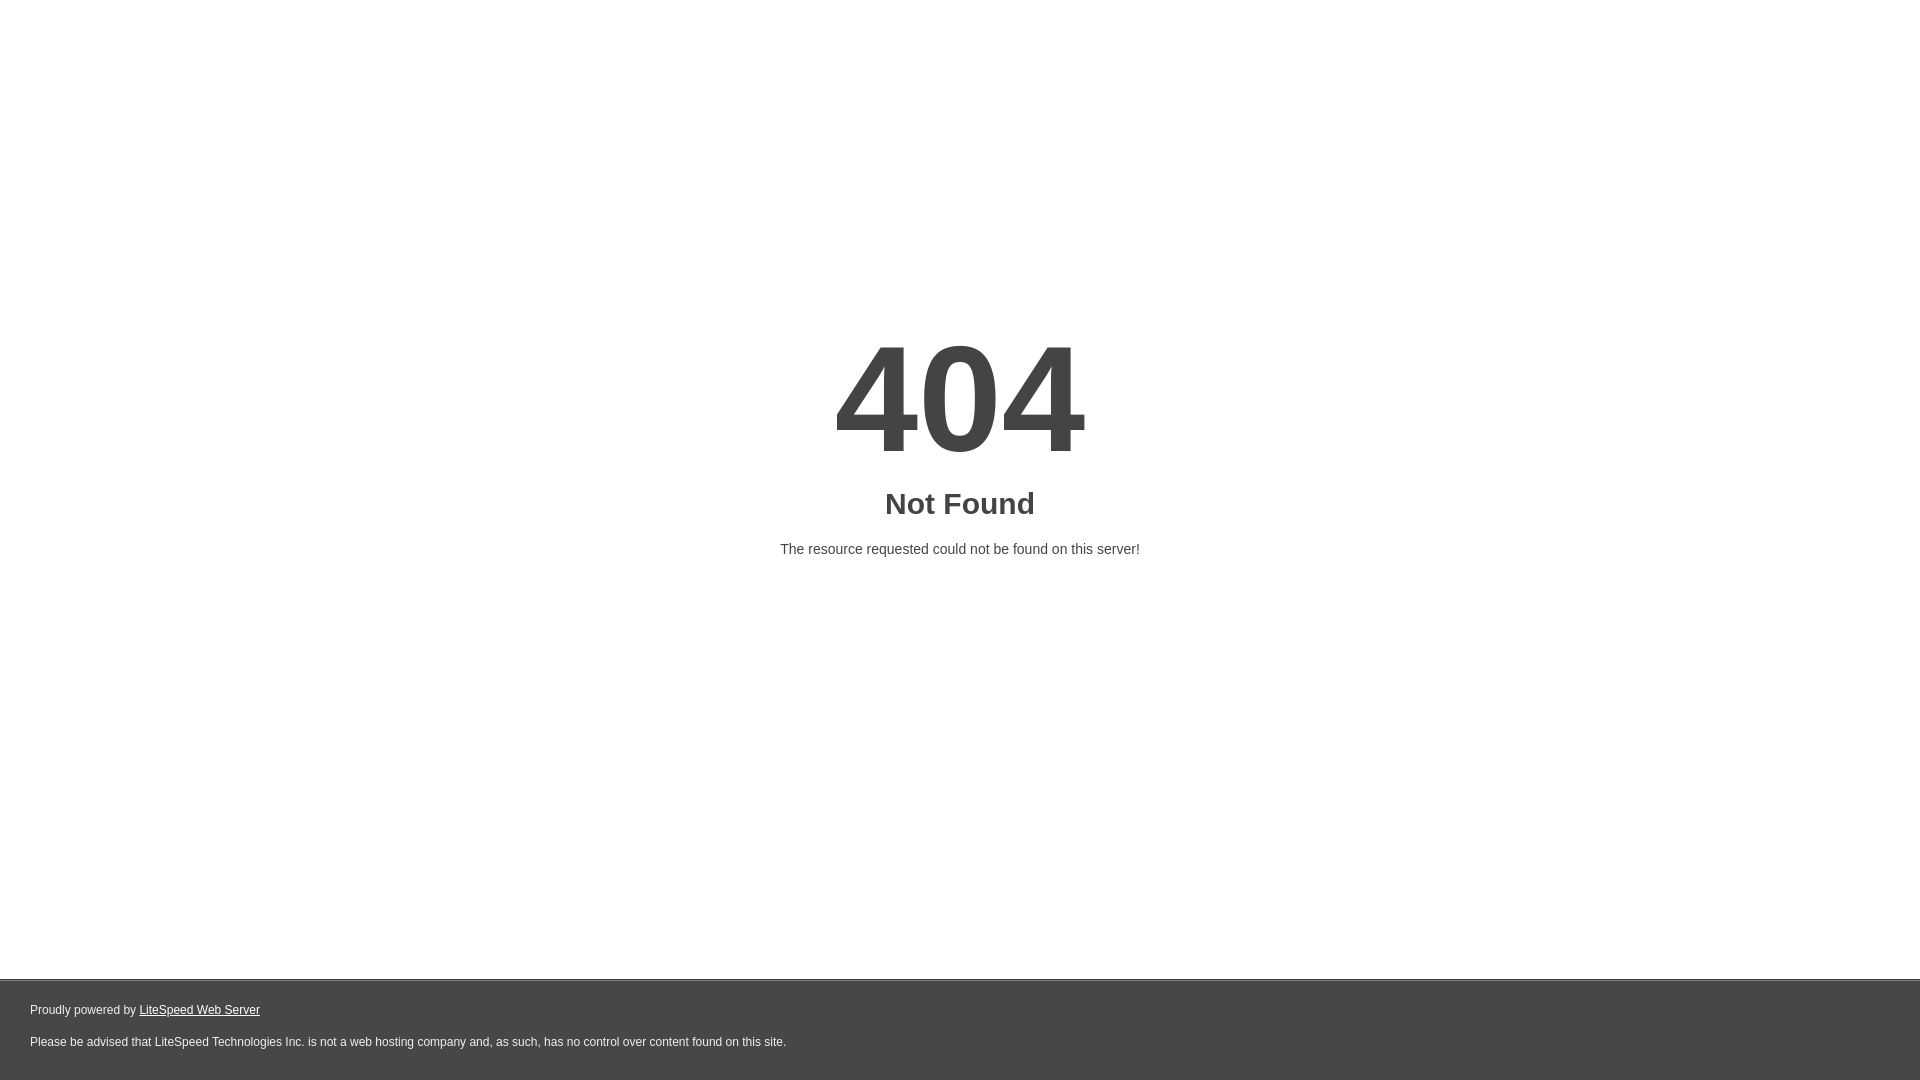 Image resolution: width=1920 pixels, height=1080 pixels. Describe the element at coordinates (200, 1010) in the screenshot. I see `LiteSpeed Web Server` at that location.